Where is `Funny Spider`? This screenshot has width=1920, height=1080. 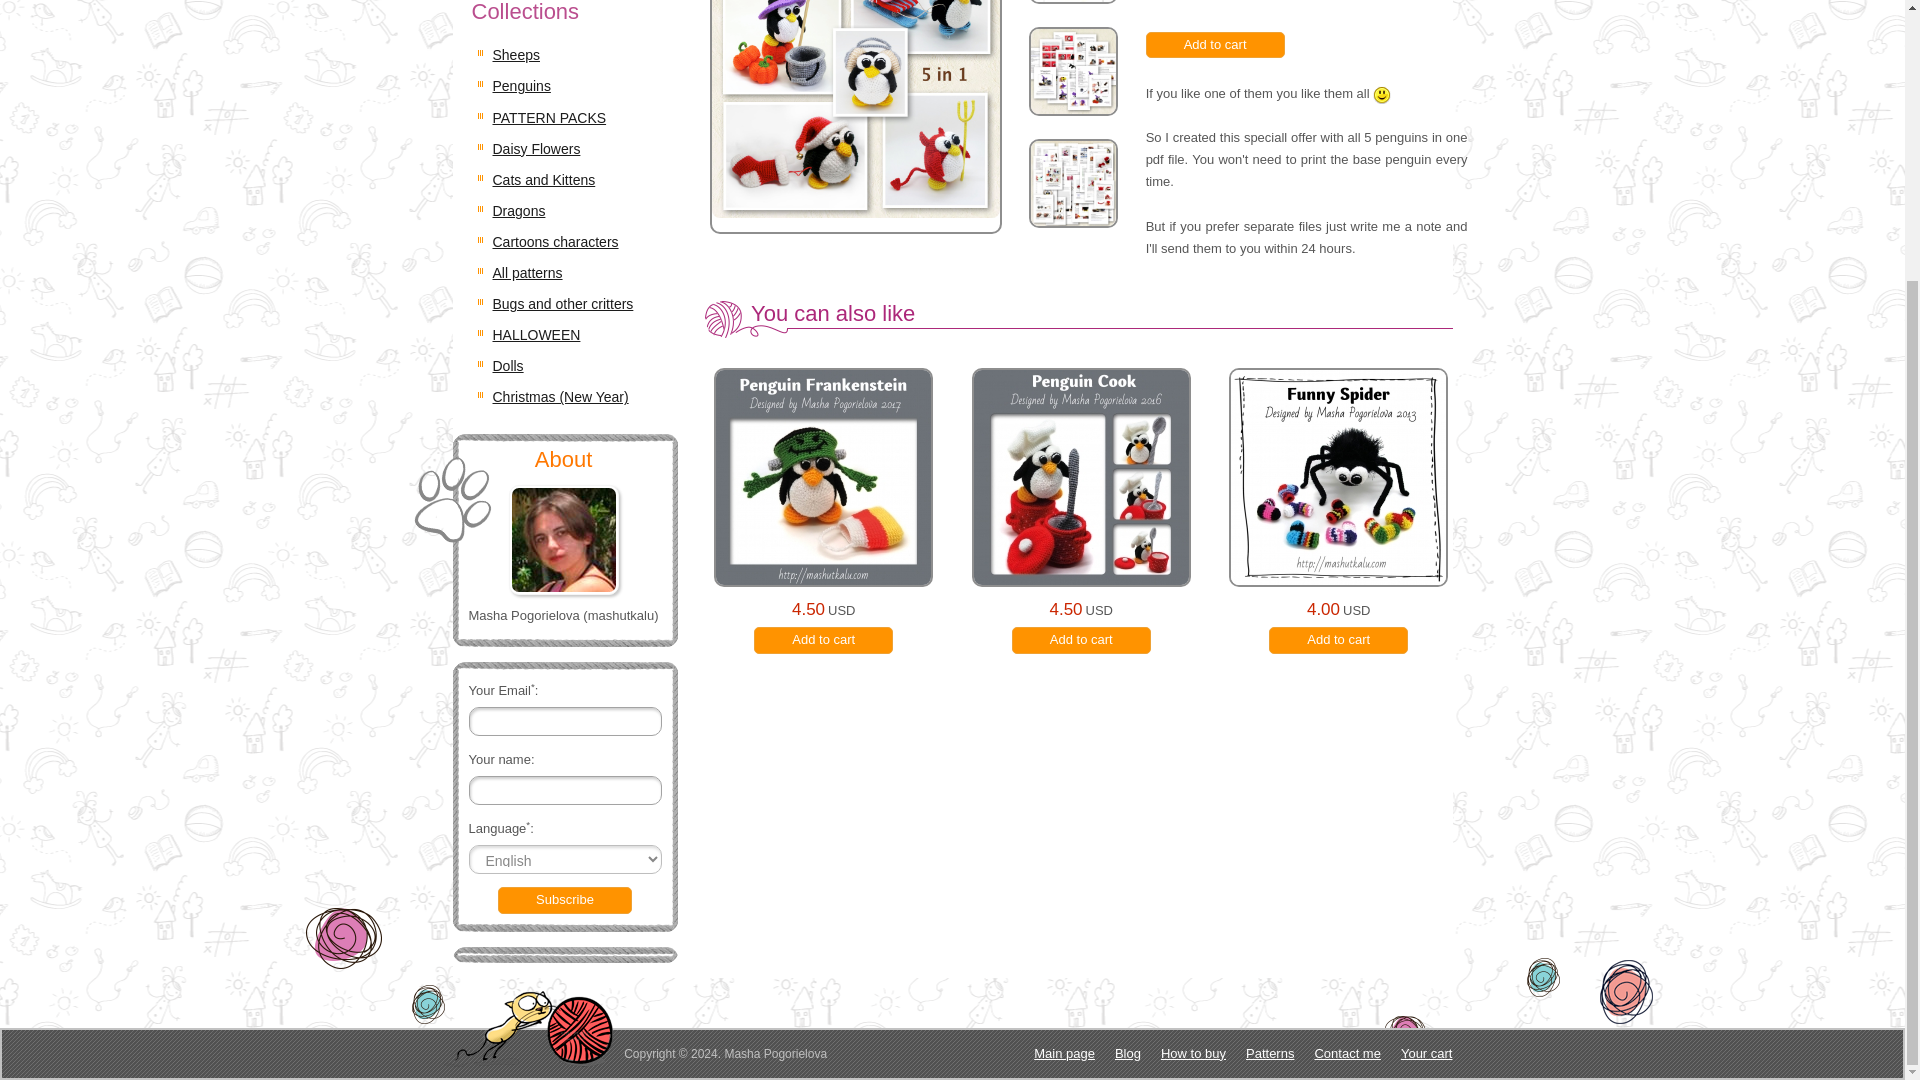 Funny Spider is located at coordinates (1338, 511).